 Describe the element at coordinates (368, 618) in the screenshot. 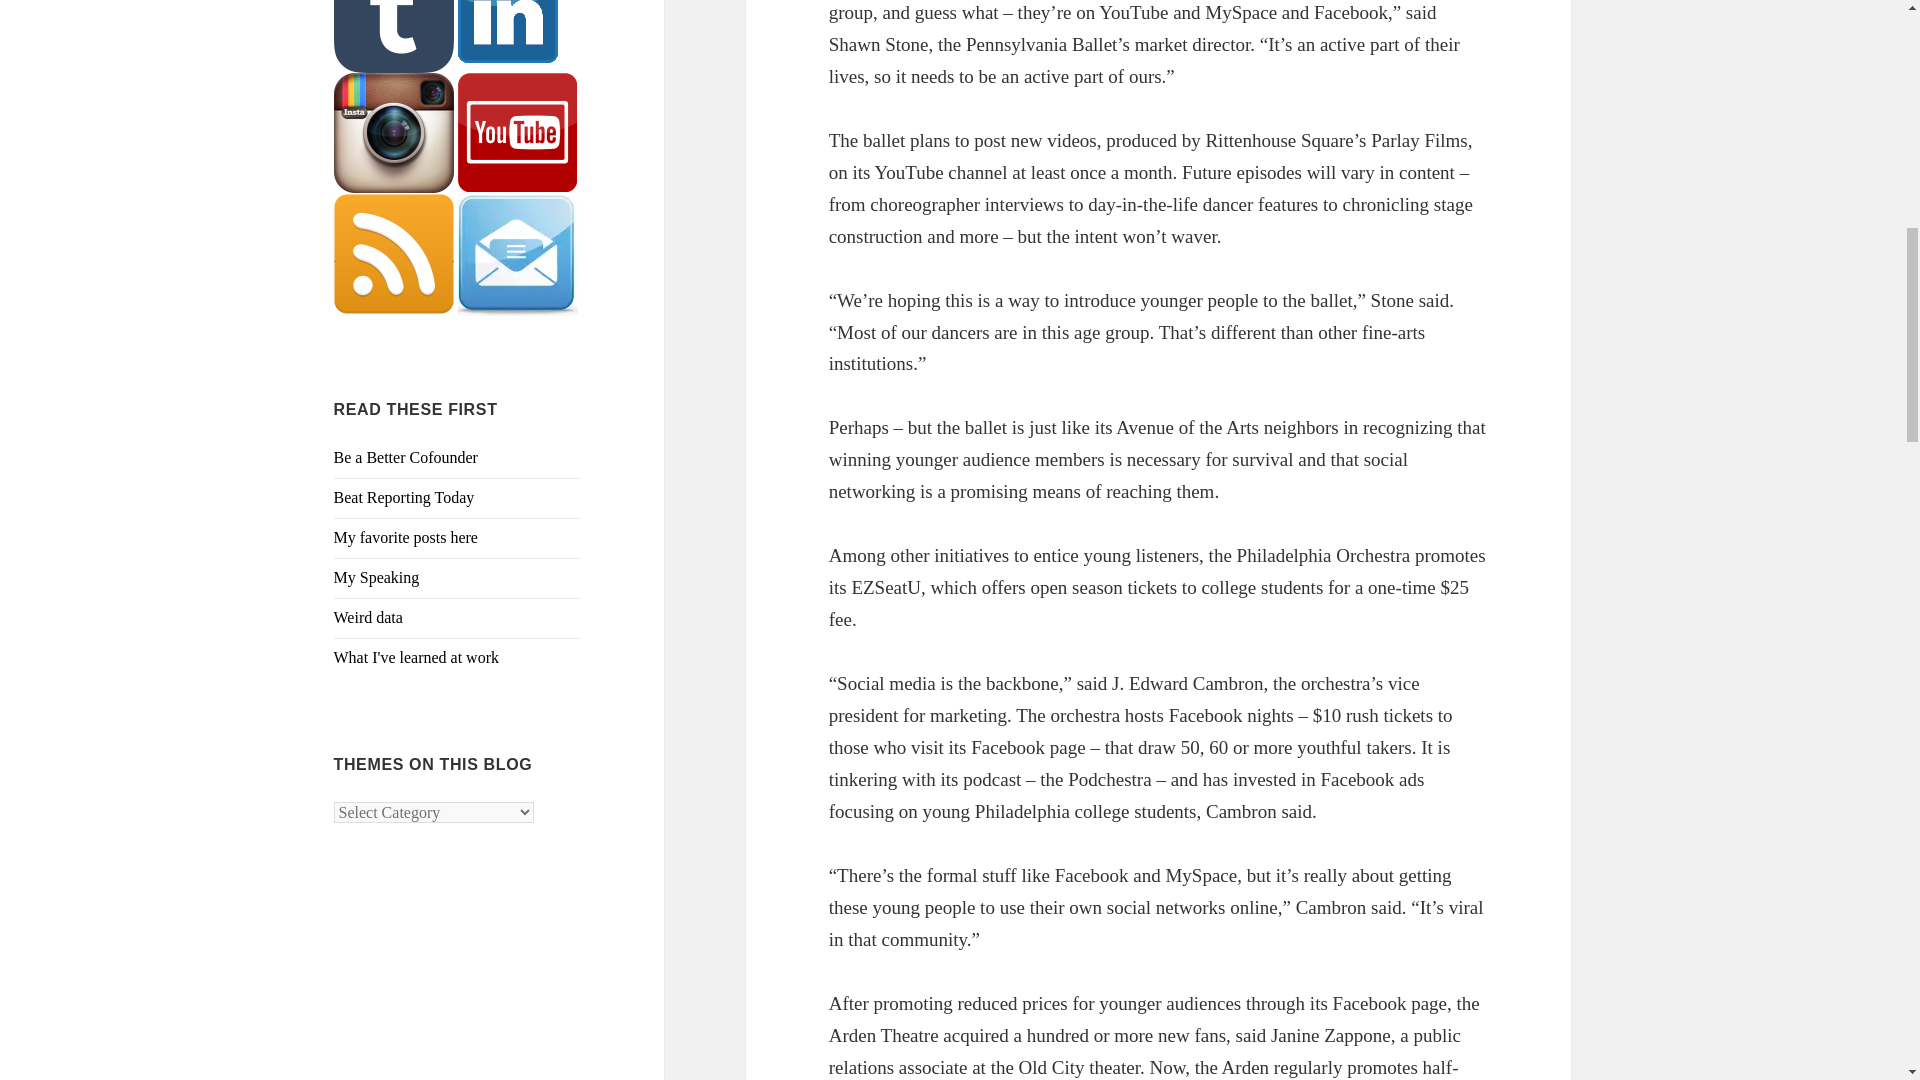

I see `Weird data` at that location.